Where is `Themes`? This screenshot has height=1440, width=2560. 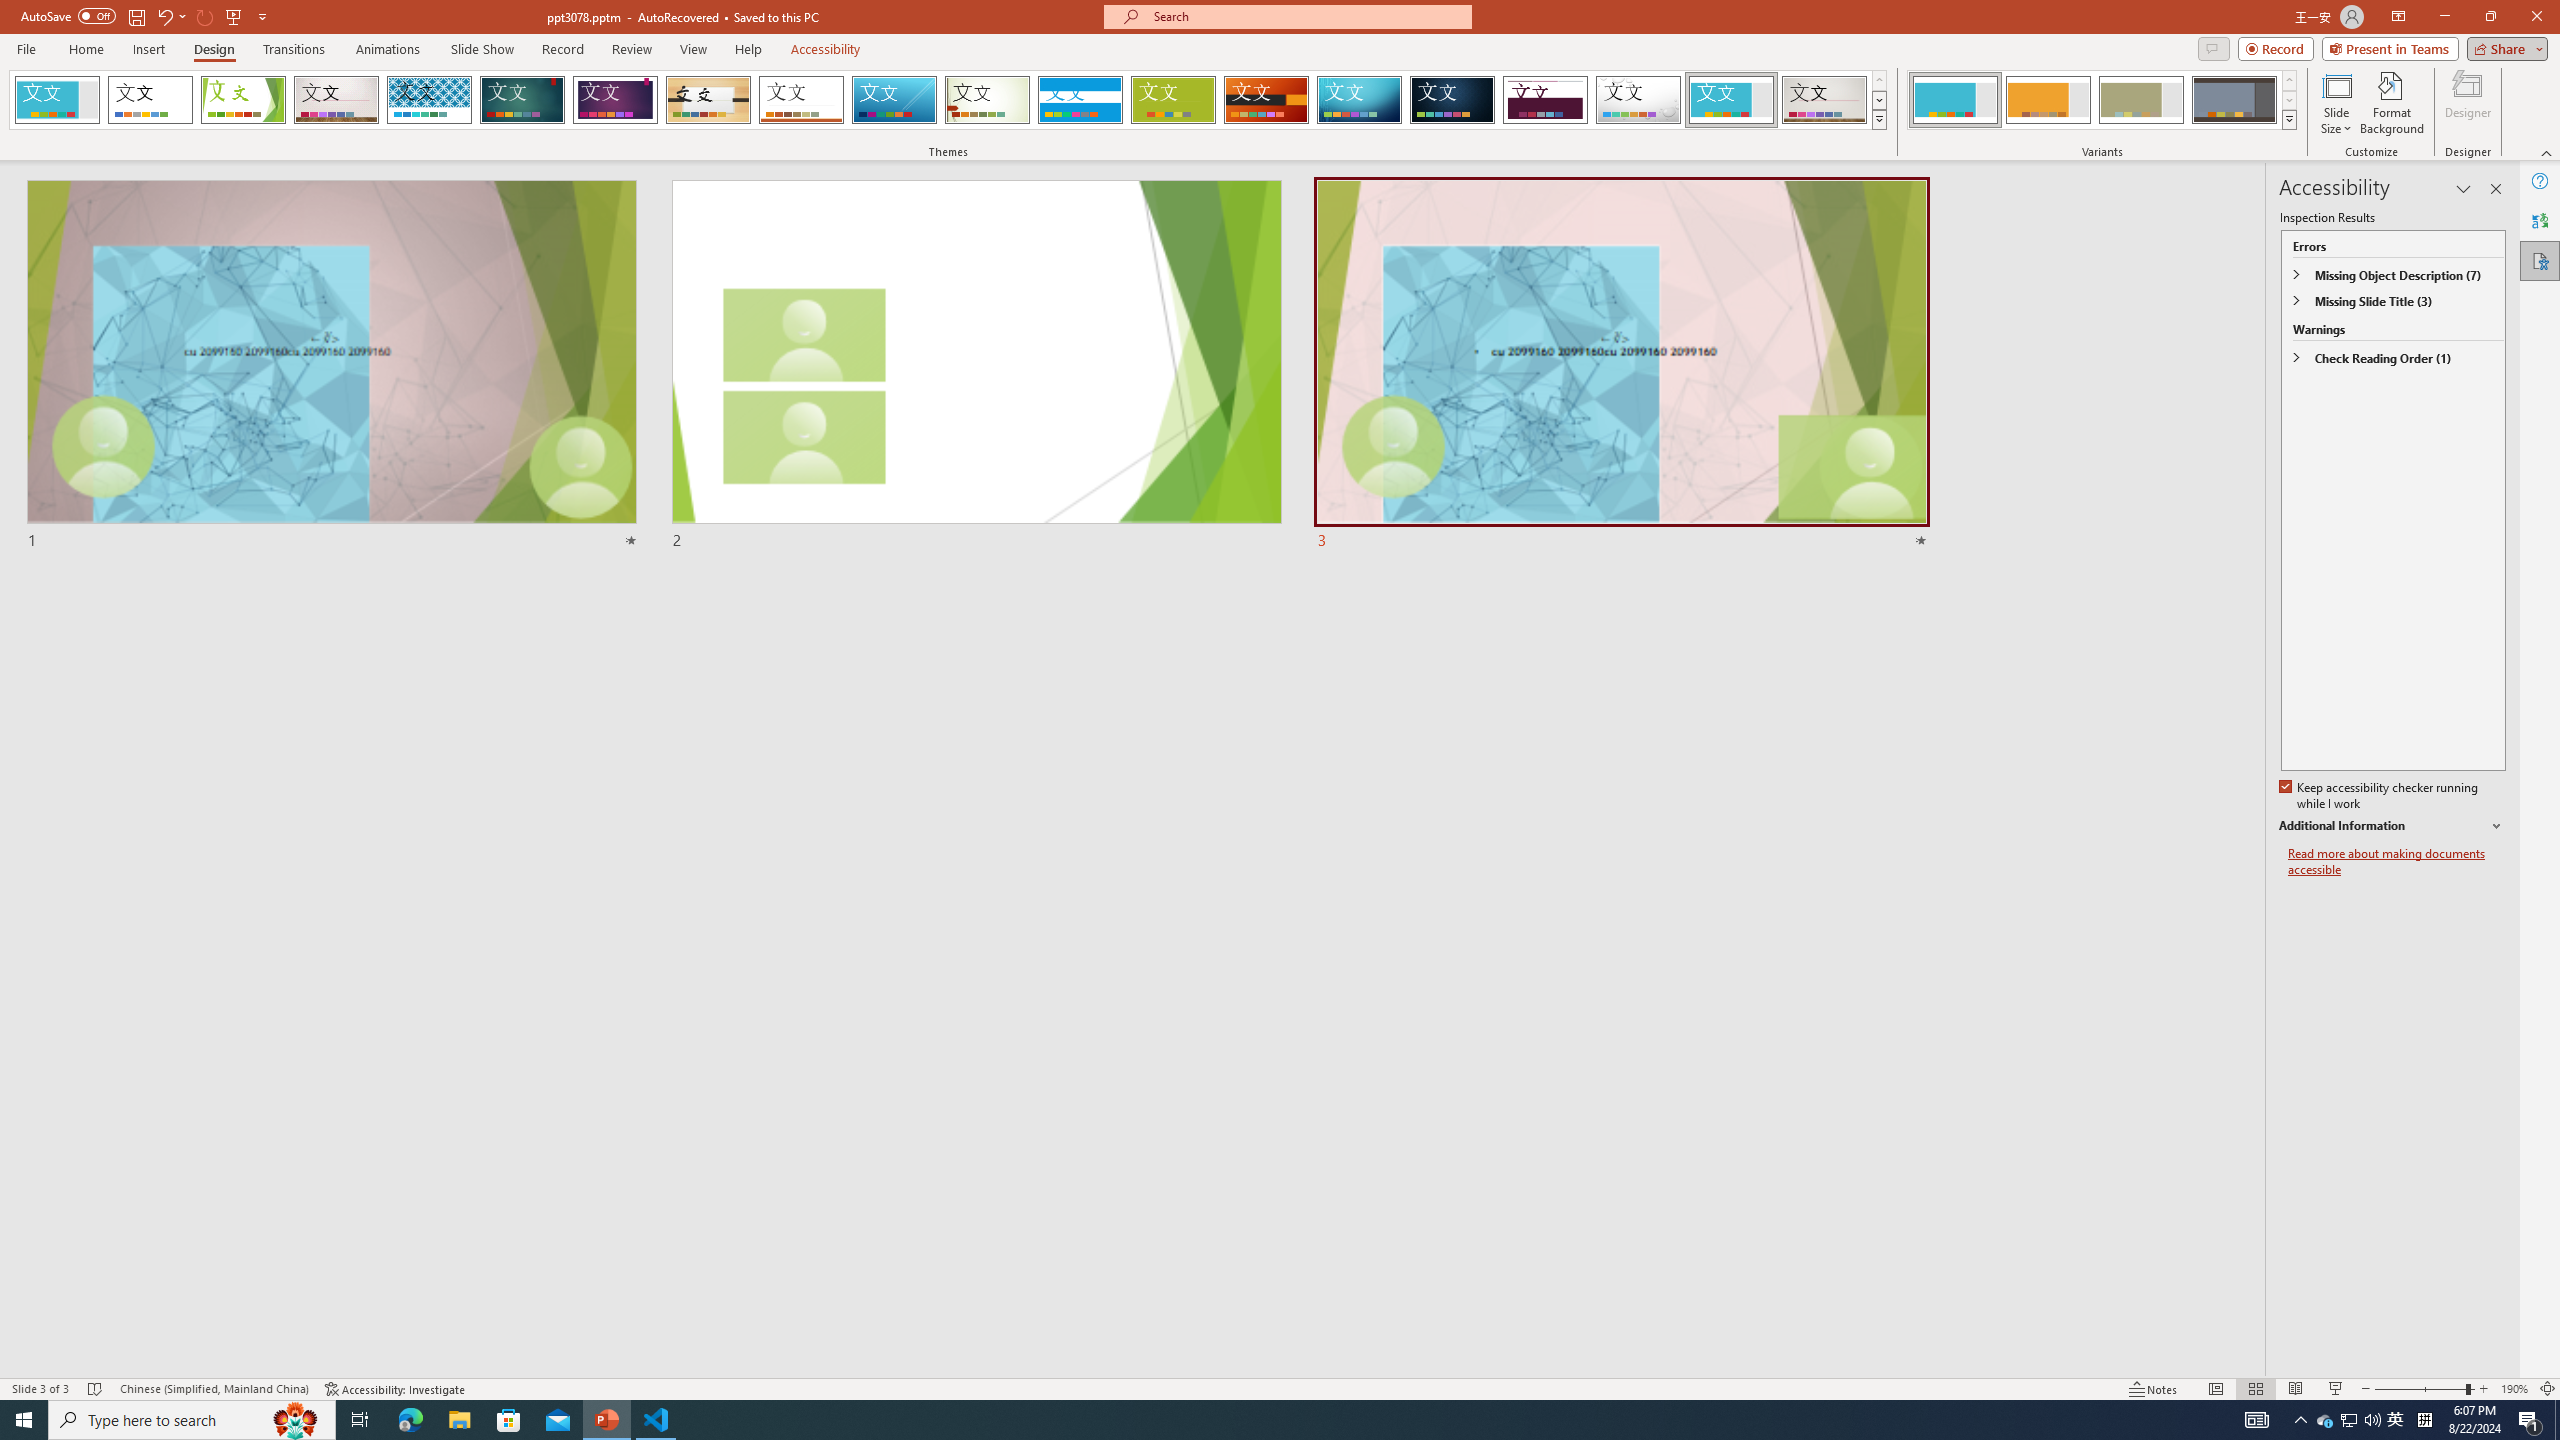 Themes is located at coordinates (1878, 119).